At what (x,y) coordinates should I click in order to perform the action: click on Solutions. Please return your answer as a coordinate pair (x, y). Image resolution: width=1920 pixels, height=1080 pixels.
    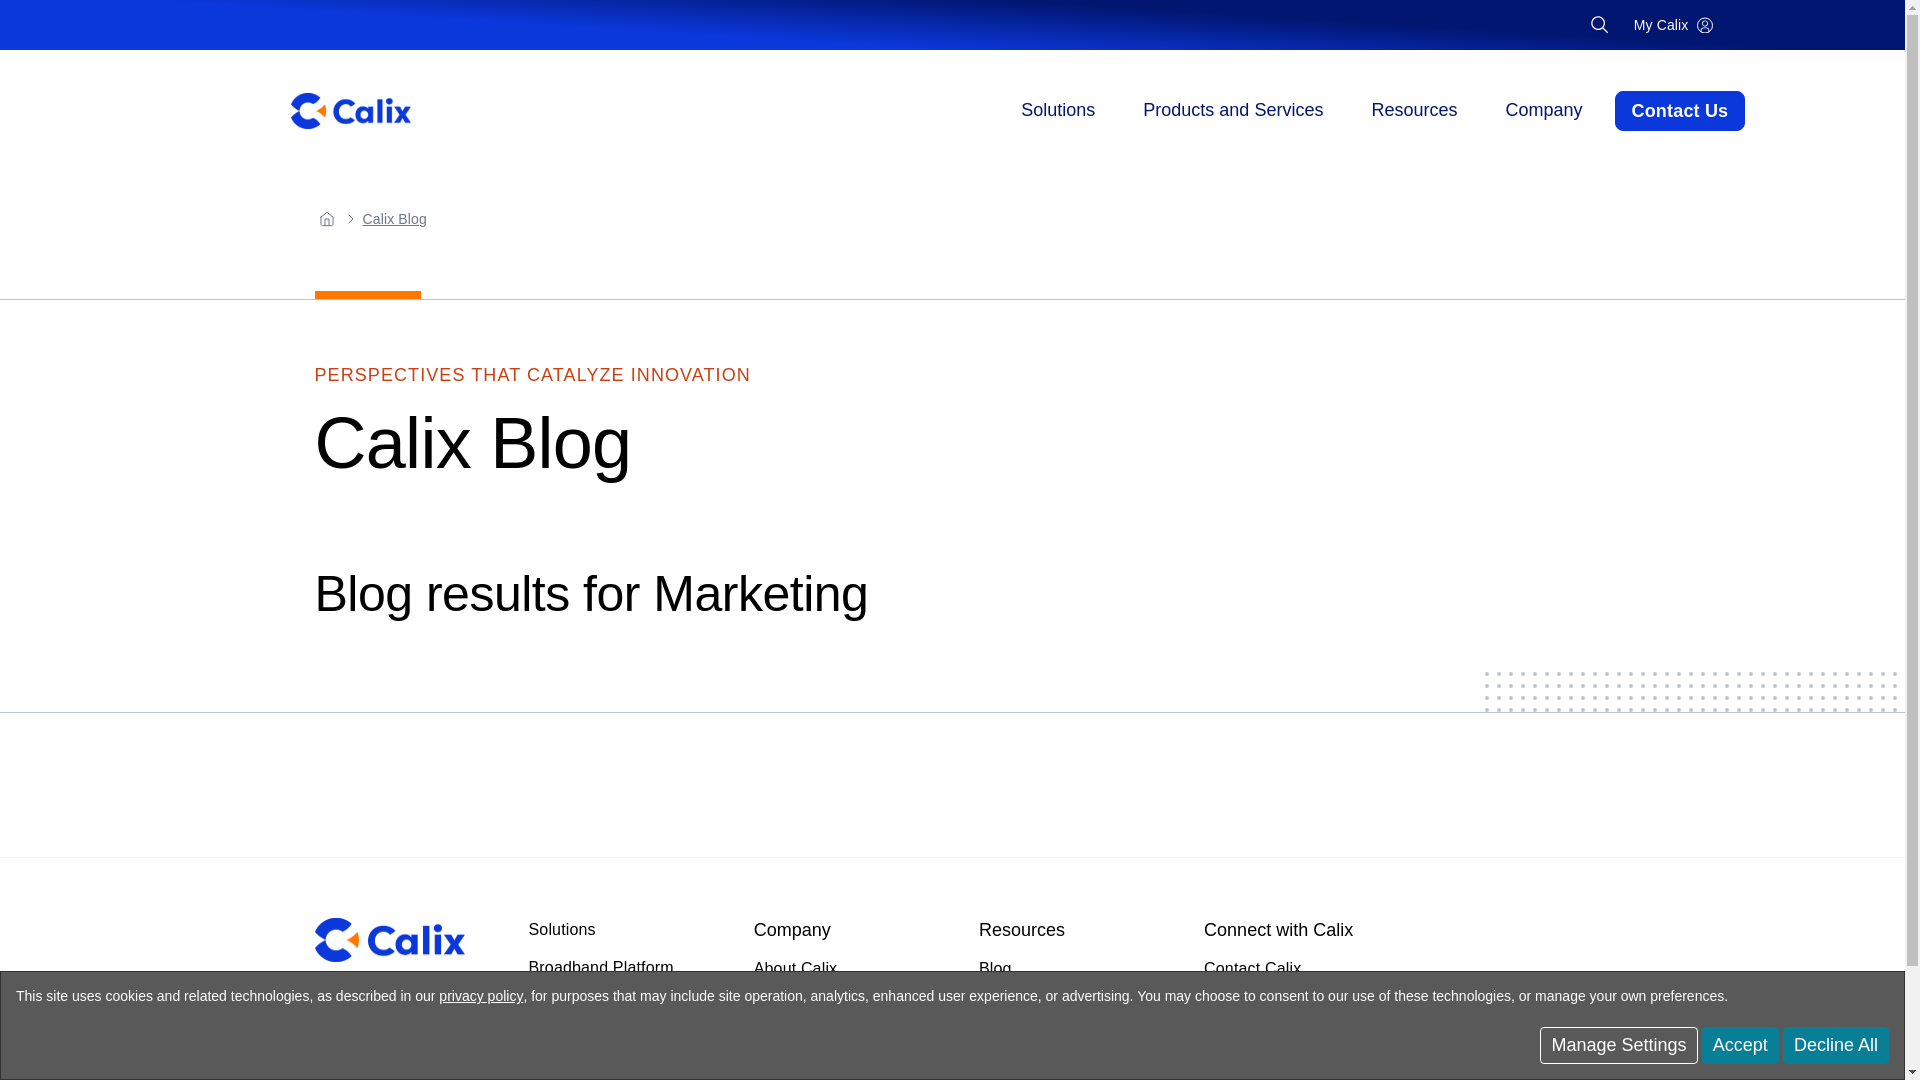
    Looking at the image, I should click on (1058, 110).